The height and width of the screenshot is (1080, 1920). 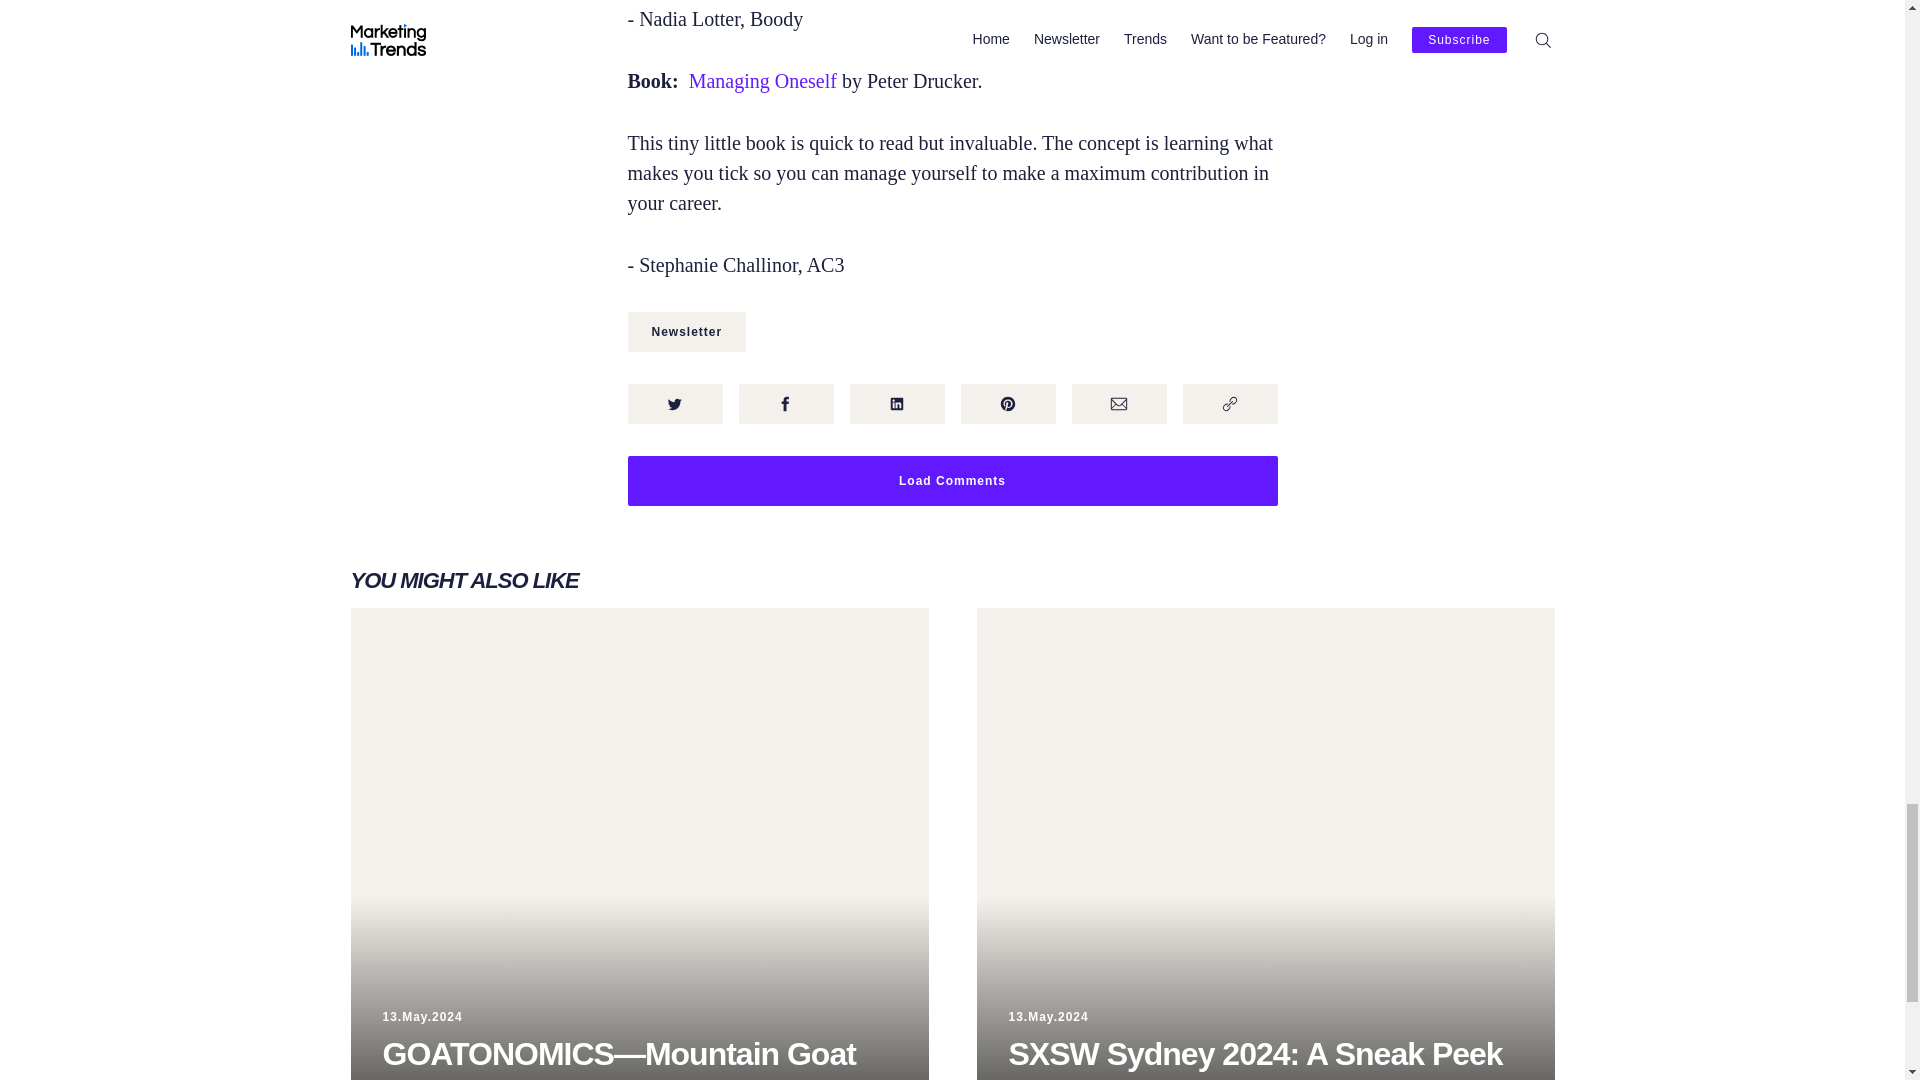 What do you see at coordinates (897, 404) in the screenshot?
I see `Share on LinkedIn` at bounding box center [897, 404].